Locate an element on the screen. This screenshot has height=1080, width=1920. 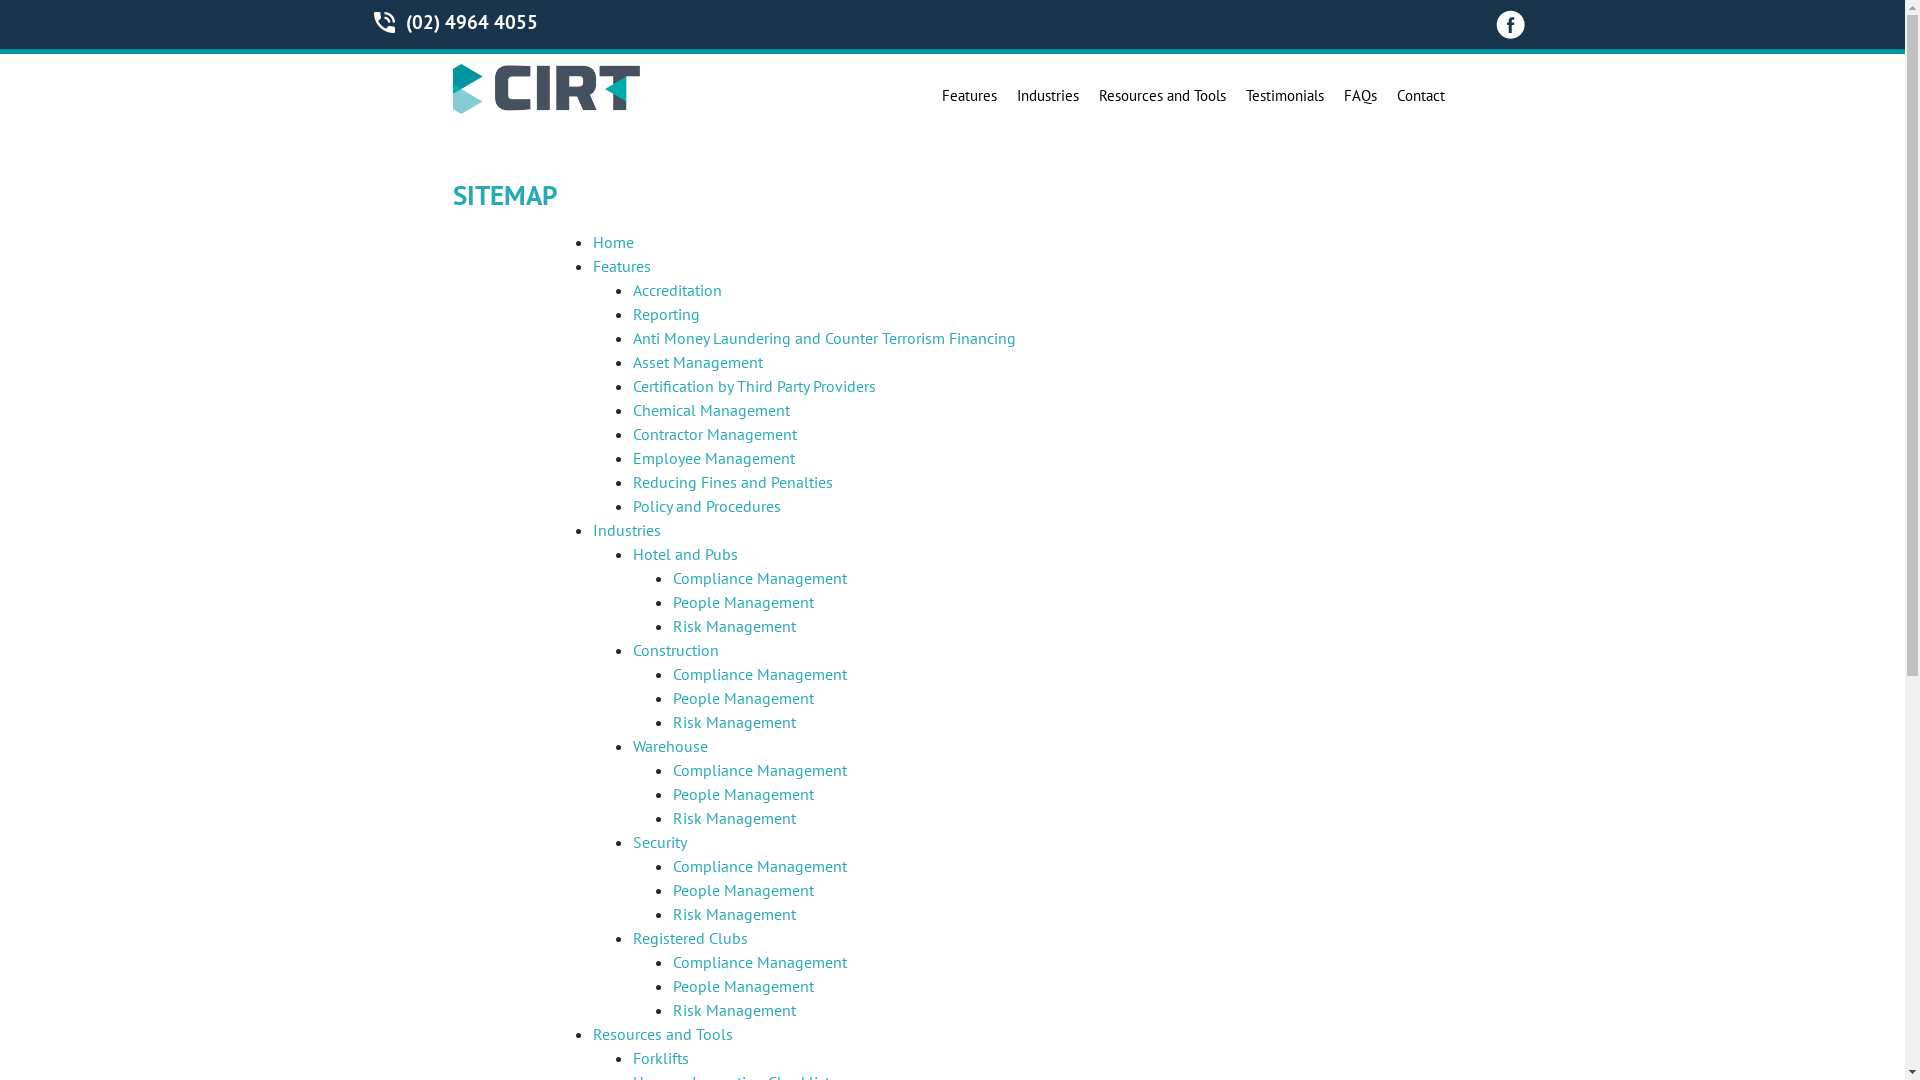
People Management is located at coordinates (742, 602).